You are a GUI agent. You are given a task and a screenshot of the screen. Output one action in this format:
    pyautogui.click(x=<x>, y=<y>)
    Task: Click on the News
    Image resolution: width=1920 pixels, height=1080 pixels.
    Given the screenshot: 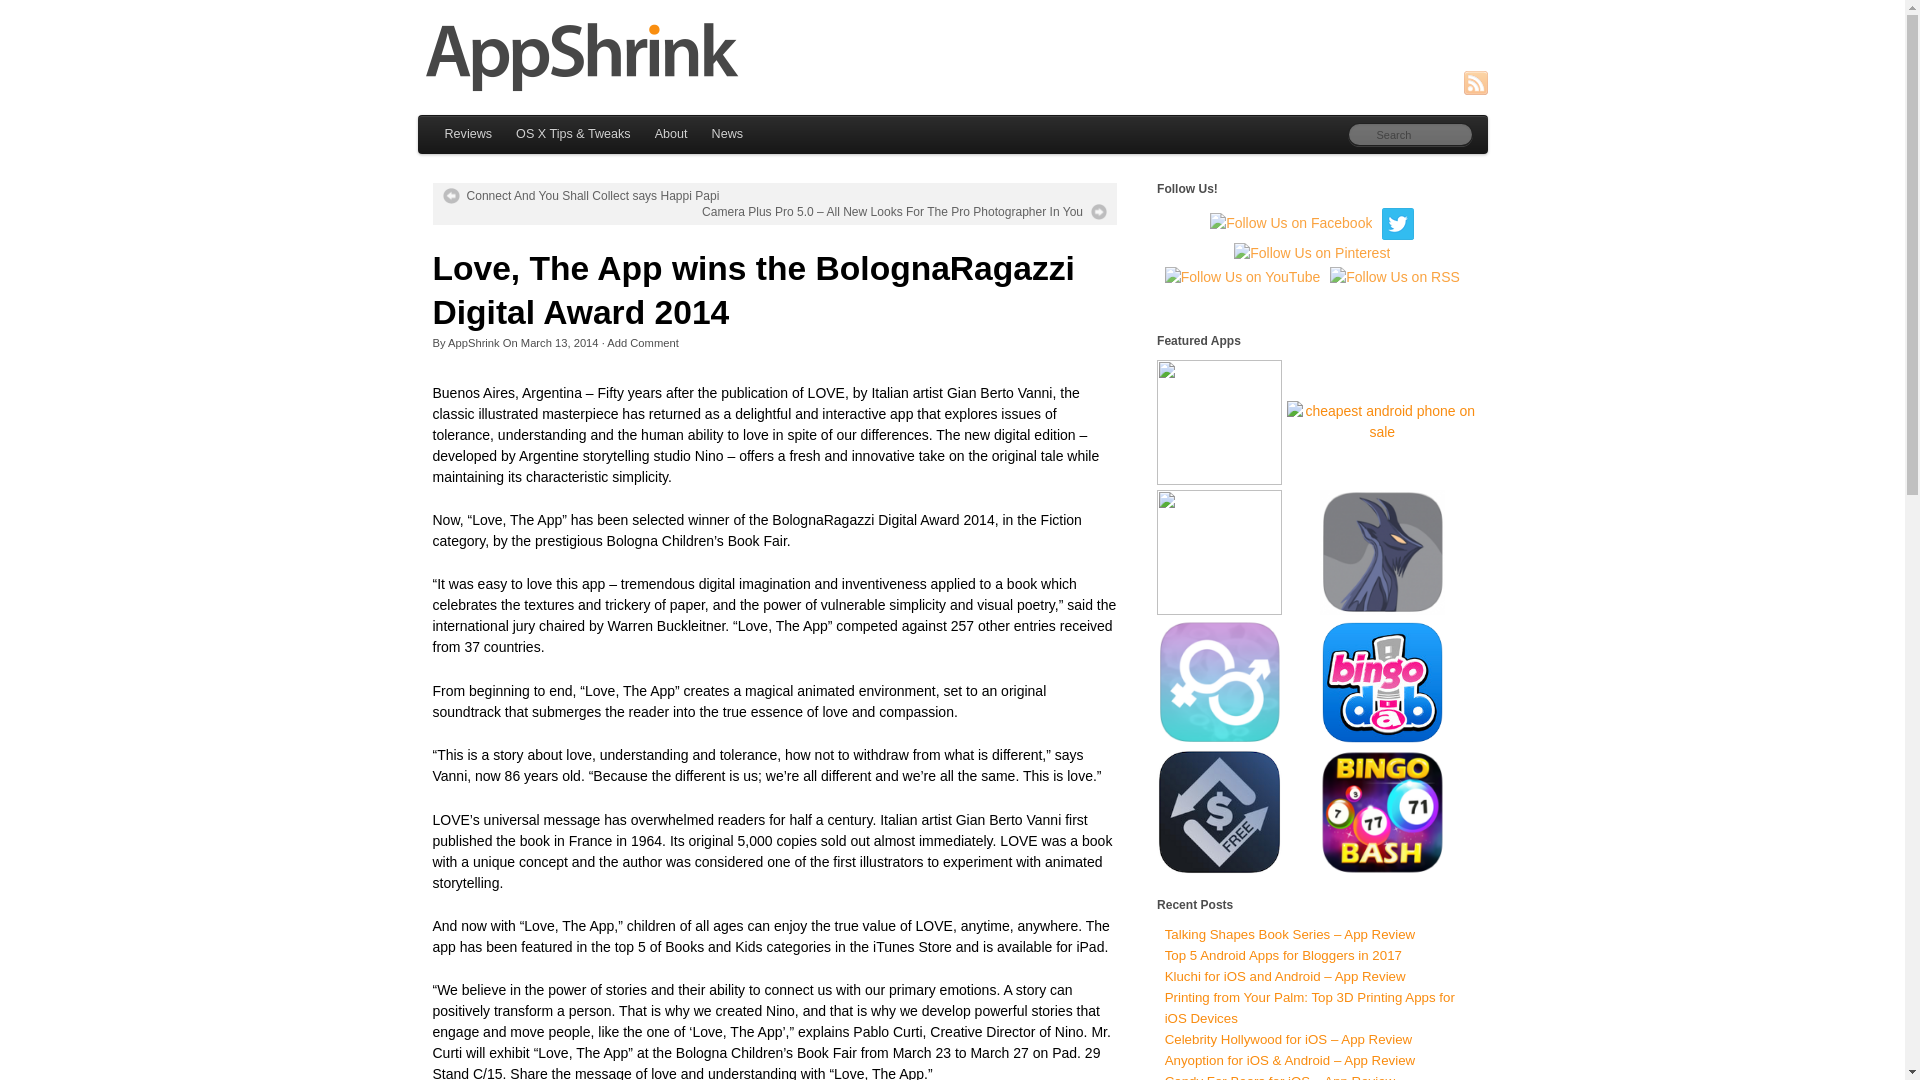 What is the action you would take?
    pyautogui.click(x=728, y=134)
    